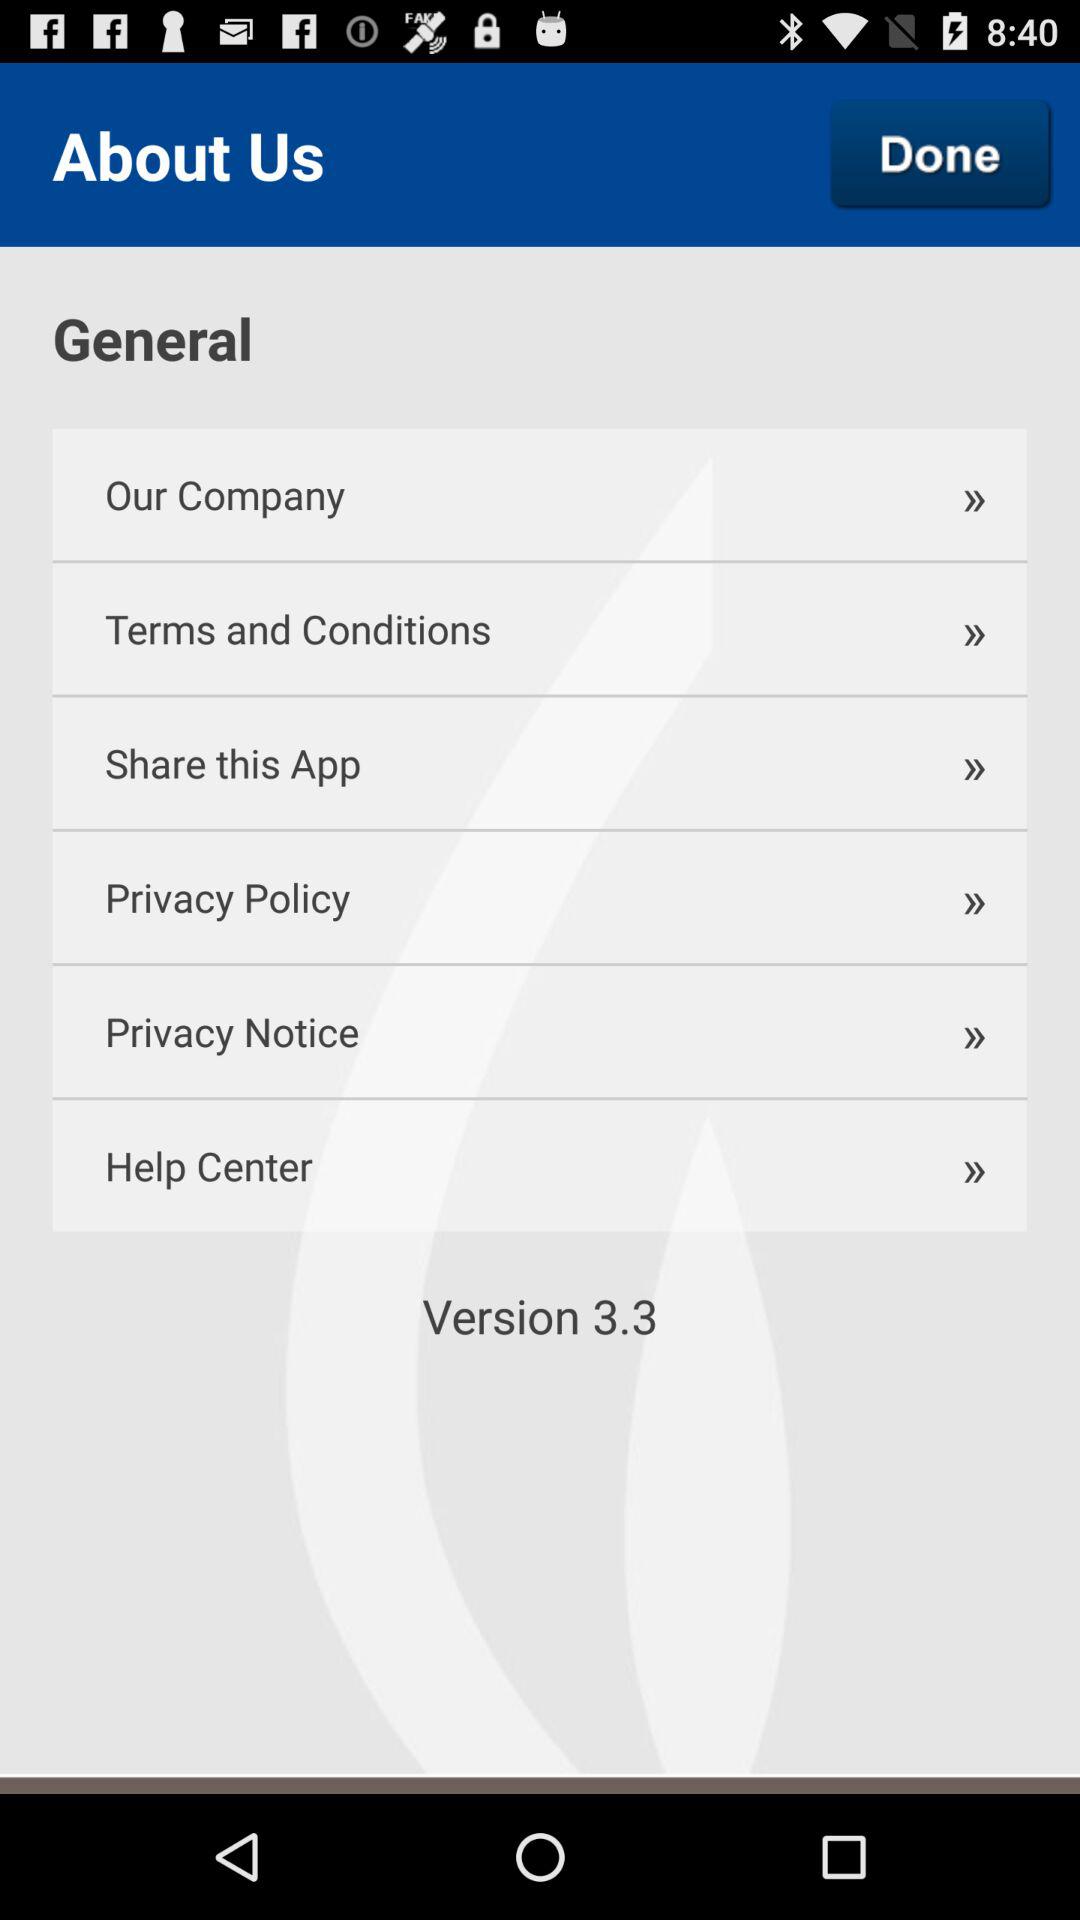 The image size is (1080, 1920). Describe the element at coordinates (477, 762) in the screenshot. I see `press the share this app item` at that location.